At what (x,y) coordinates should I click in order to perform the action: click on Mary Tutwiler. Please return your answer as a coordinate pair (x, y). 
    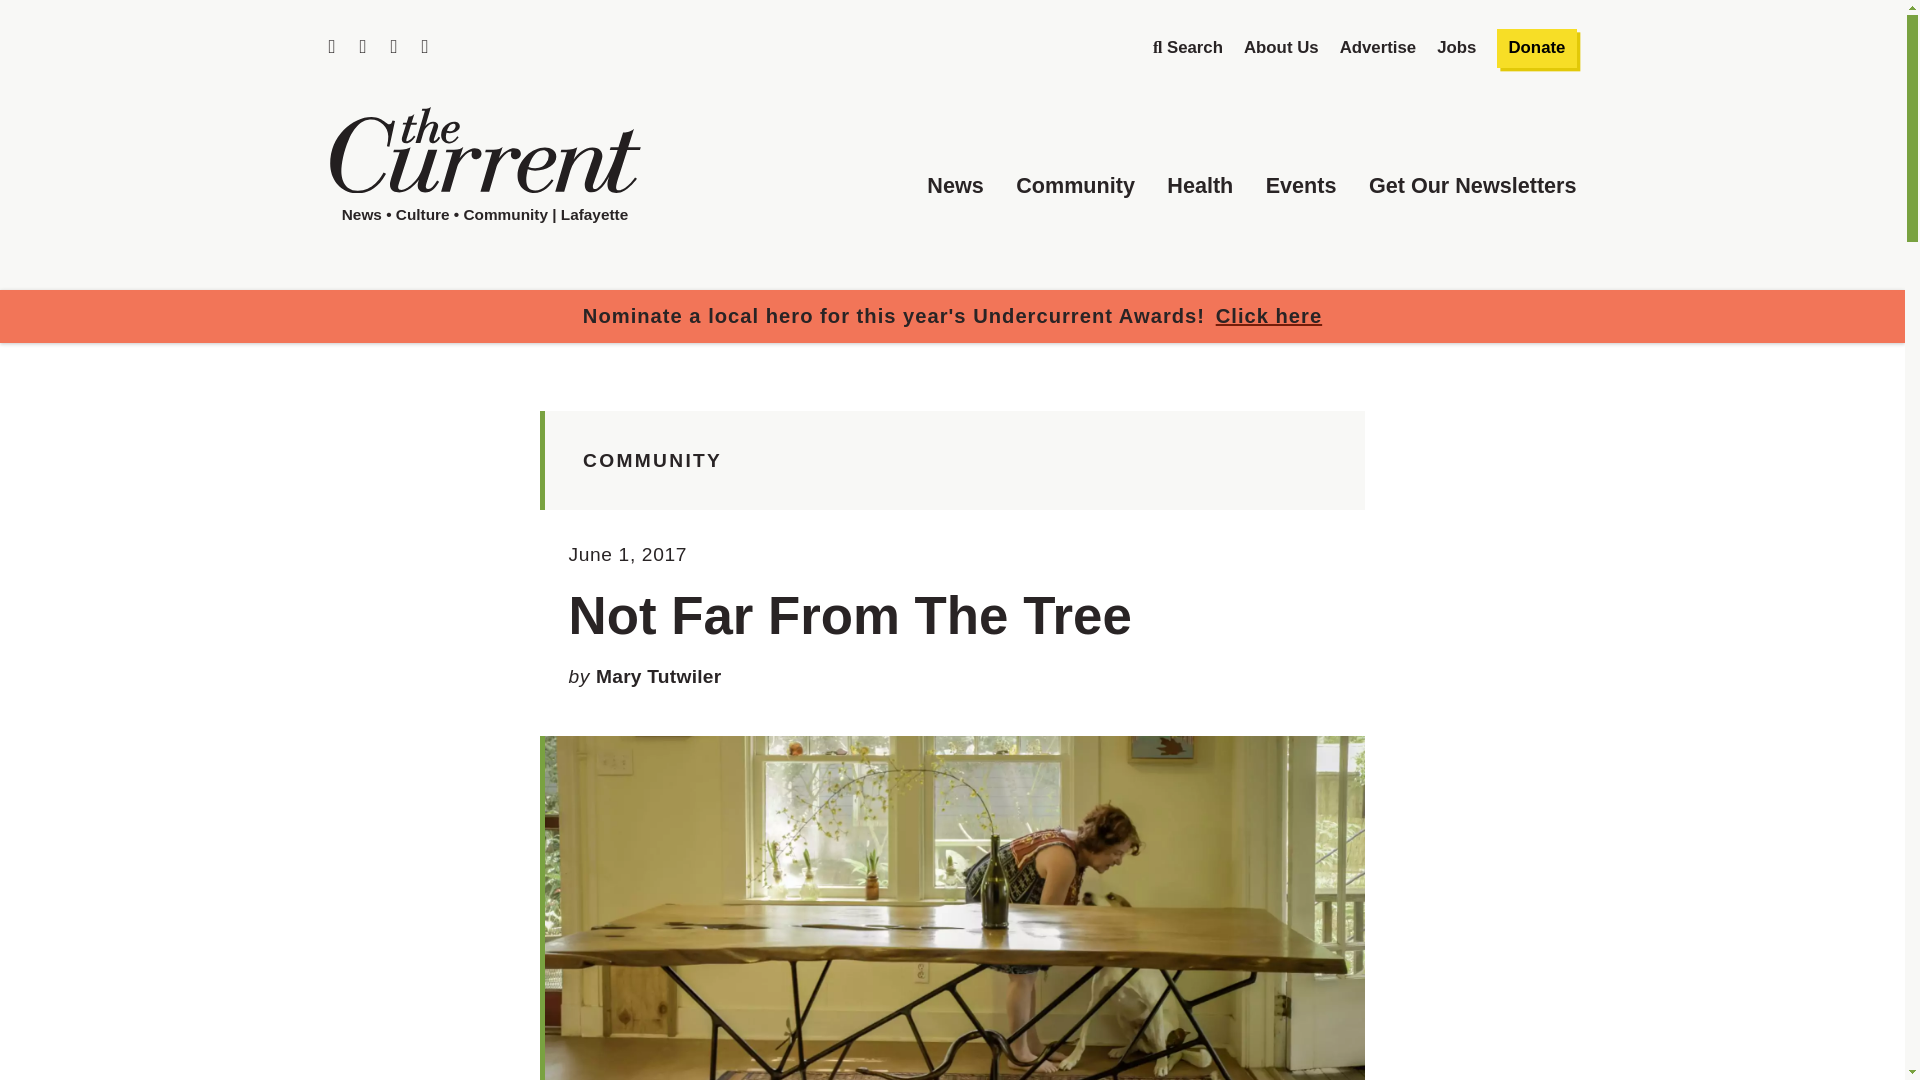
    Looking at the image, I should click on (658, 676).